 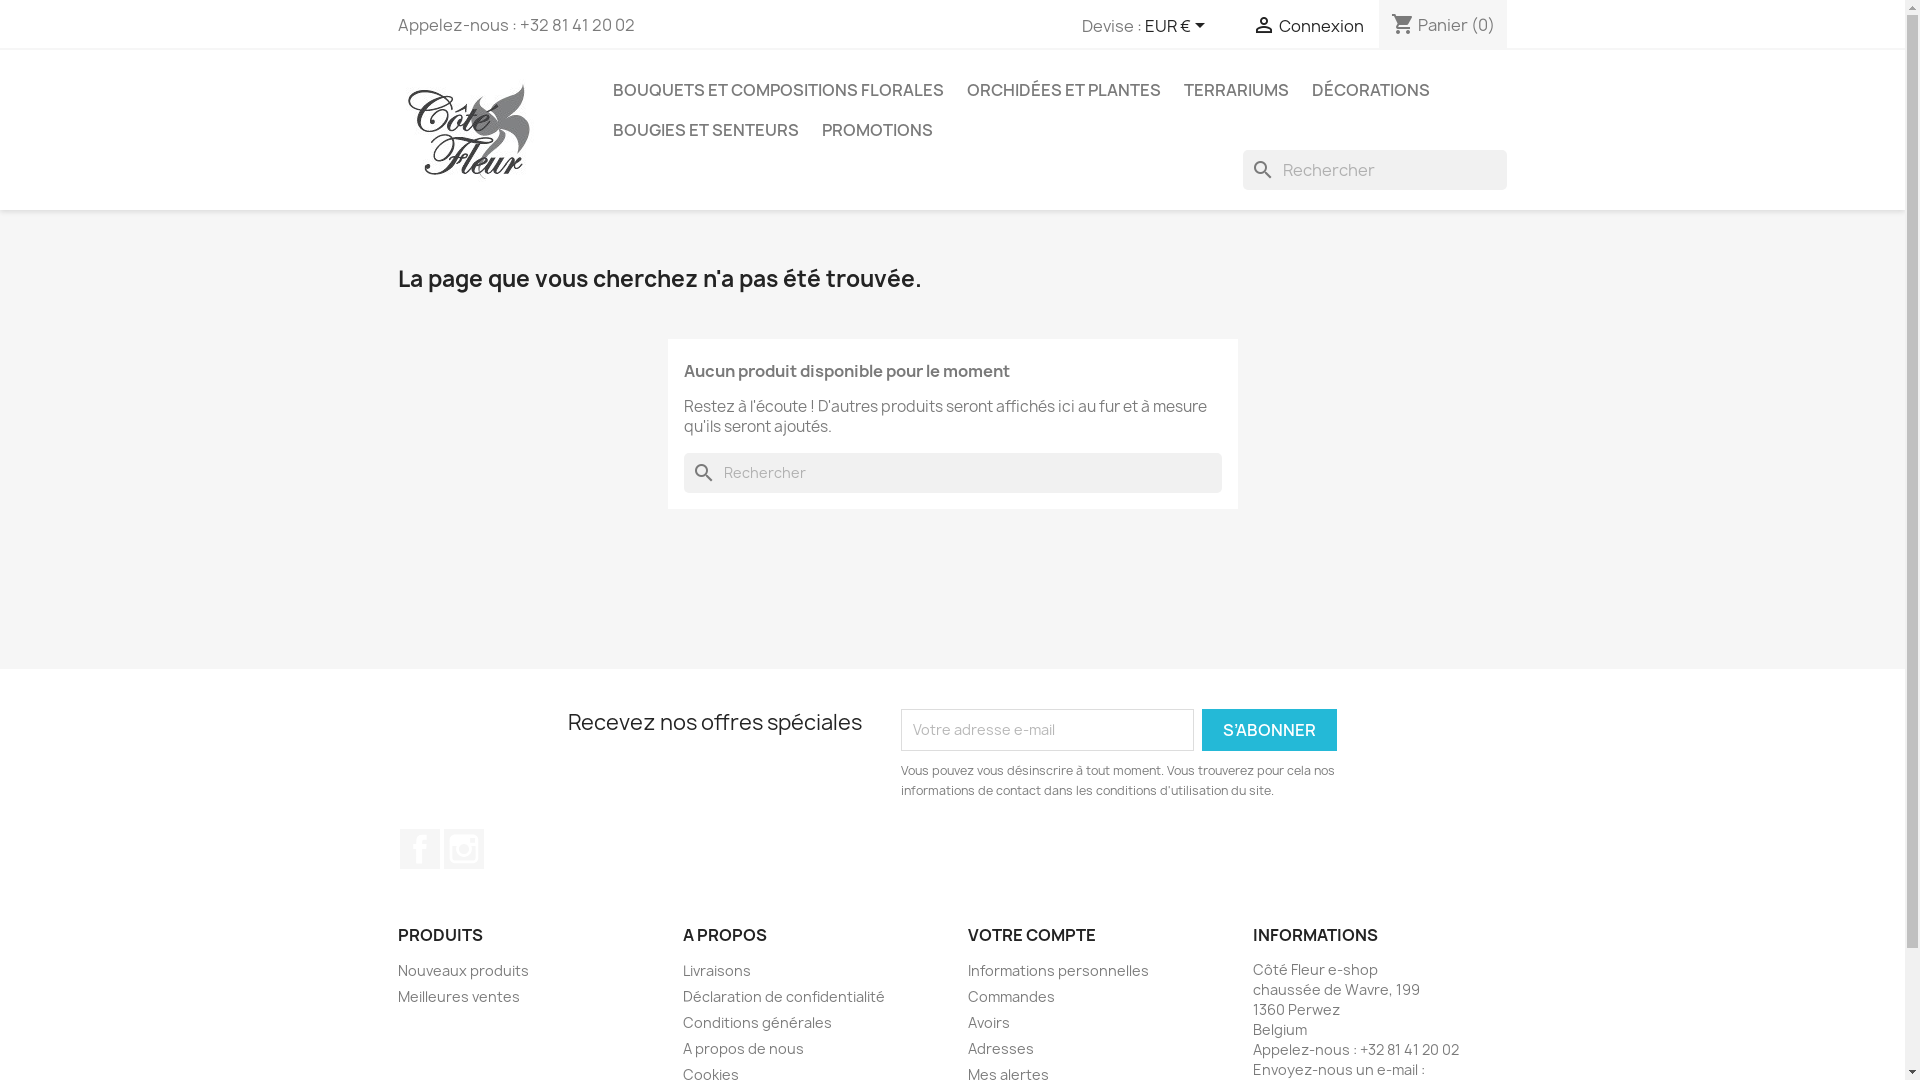 I want to click on Adresses, so click(x=1001, y=1048).